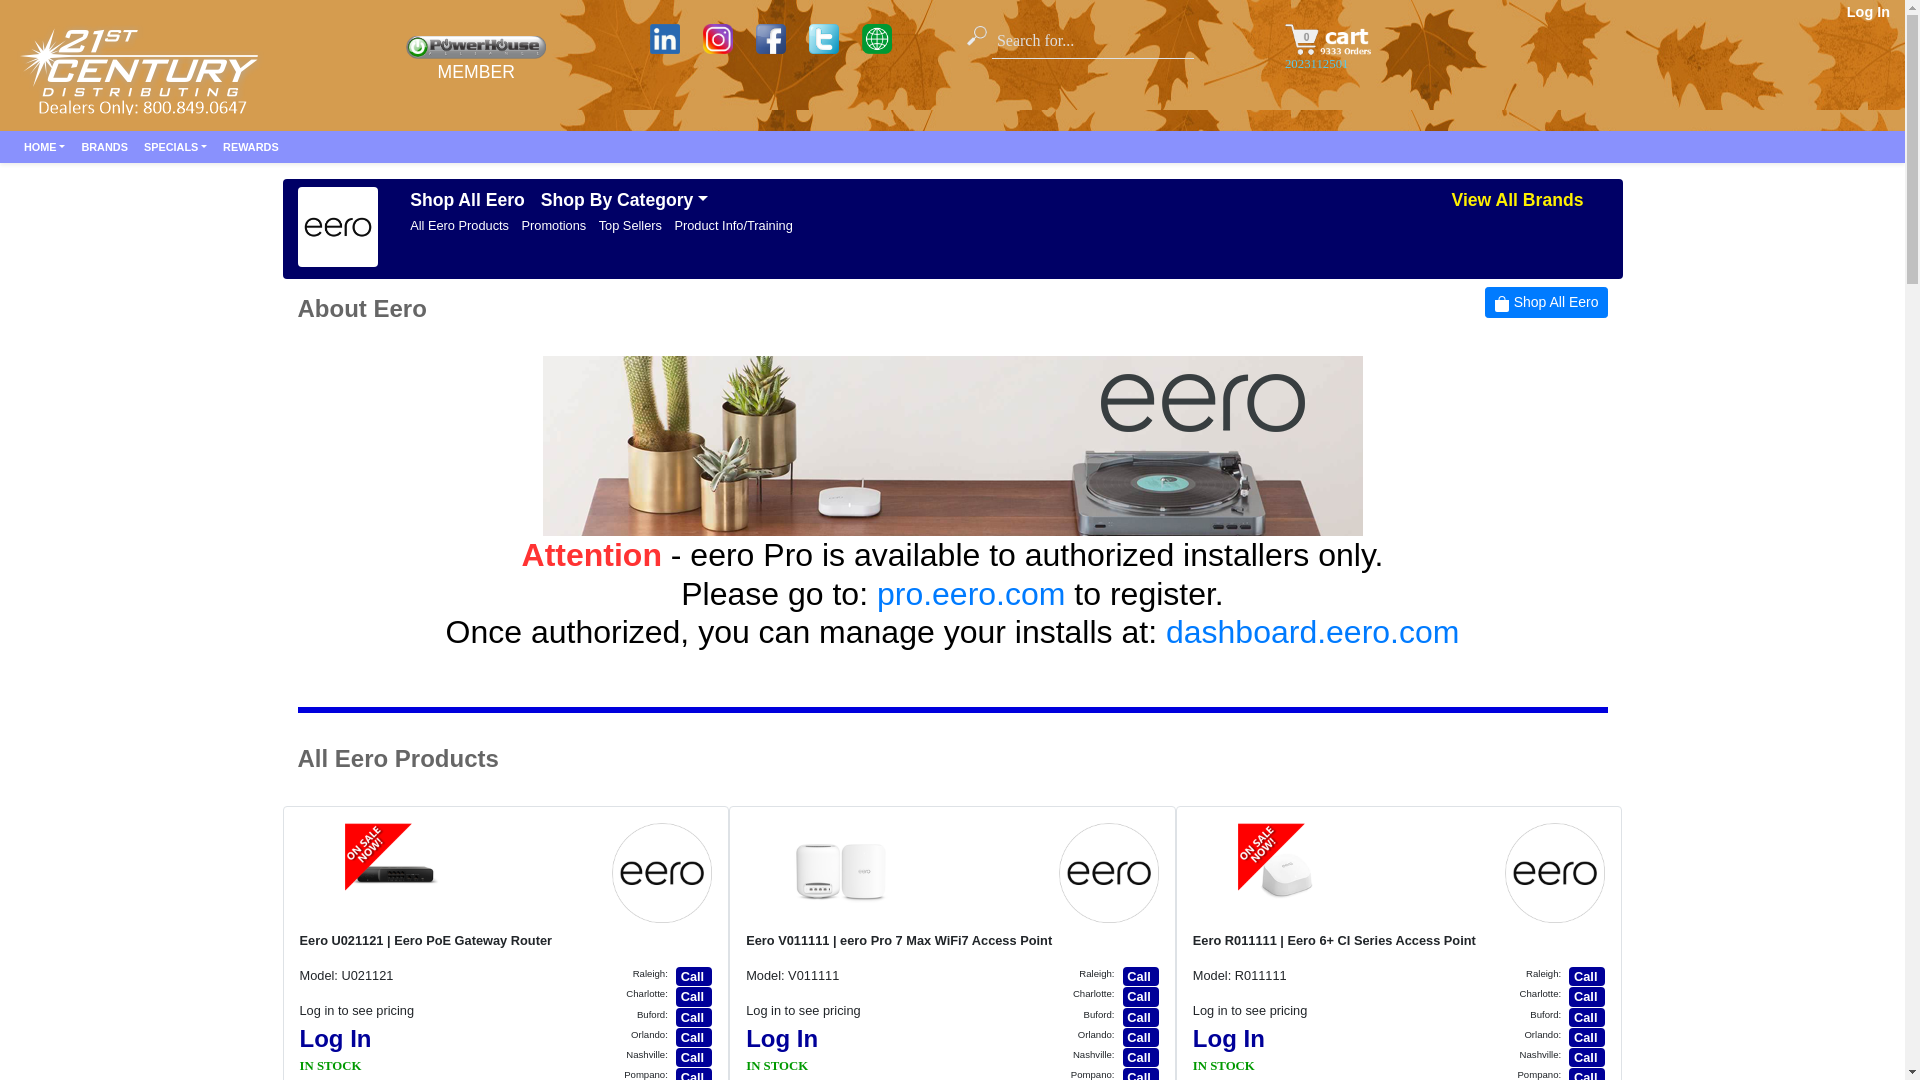  I want to click on HOME, so click(44, 147).